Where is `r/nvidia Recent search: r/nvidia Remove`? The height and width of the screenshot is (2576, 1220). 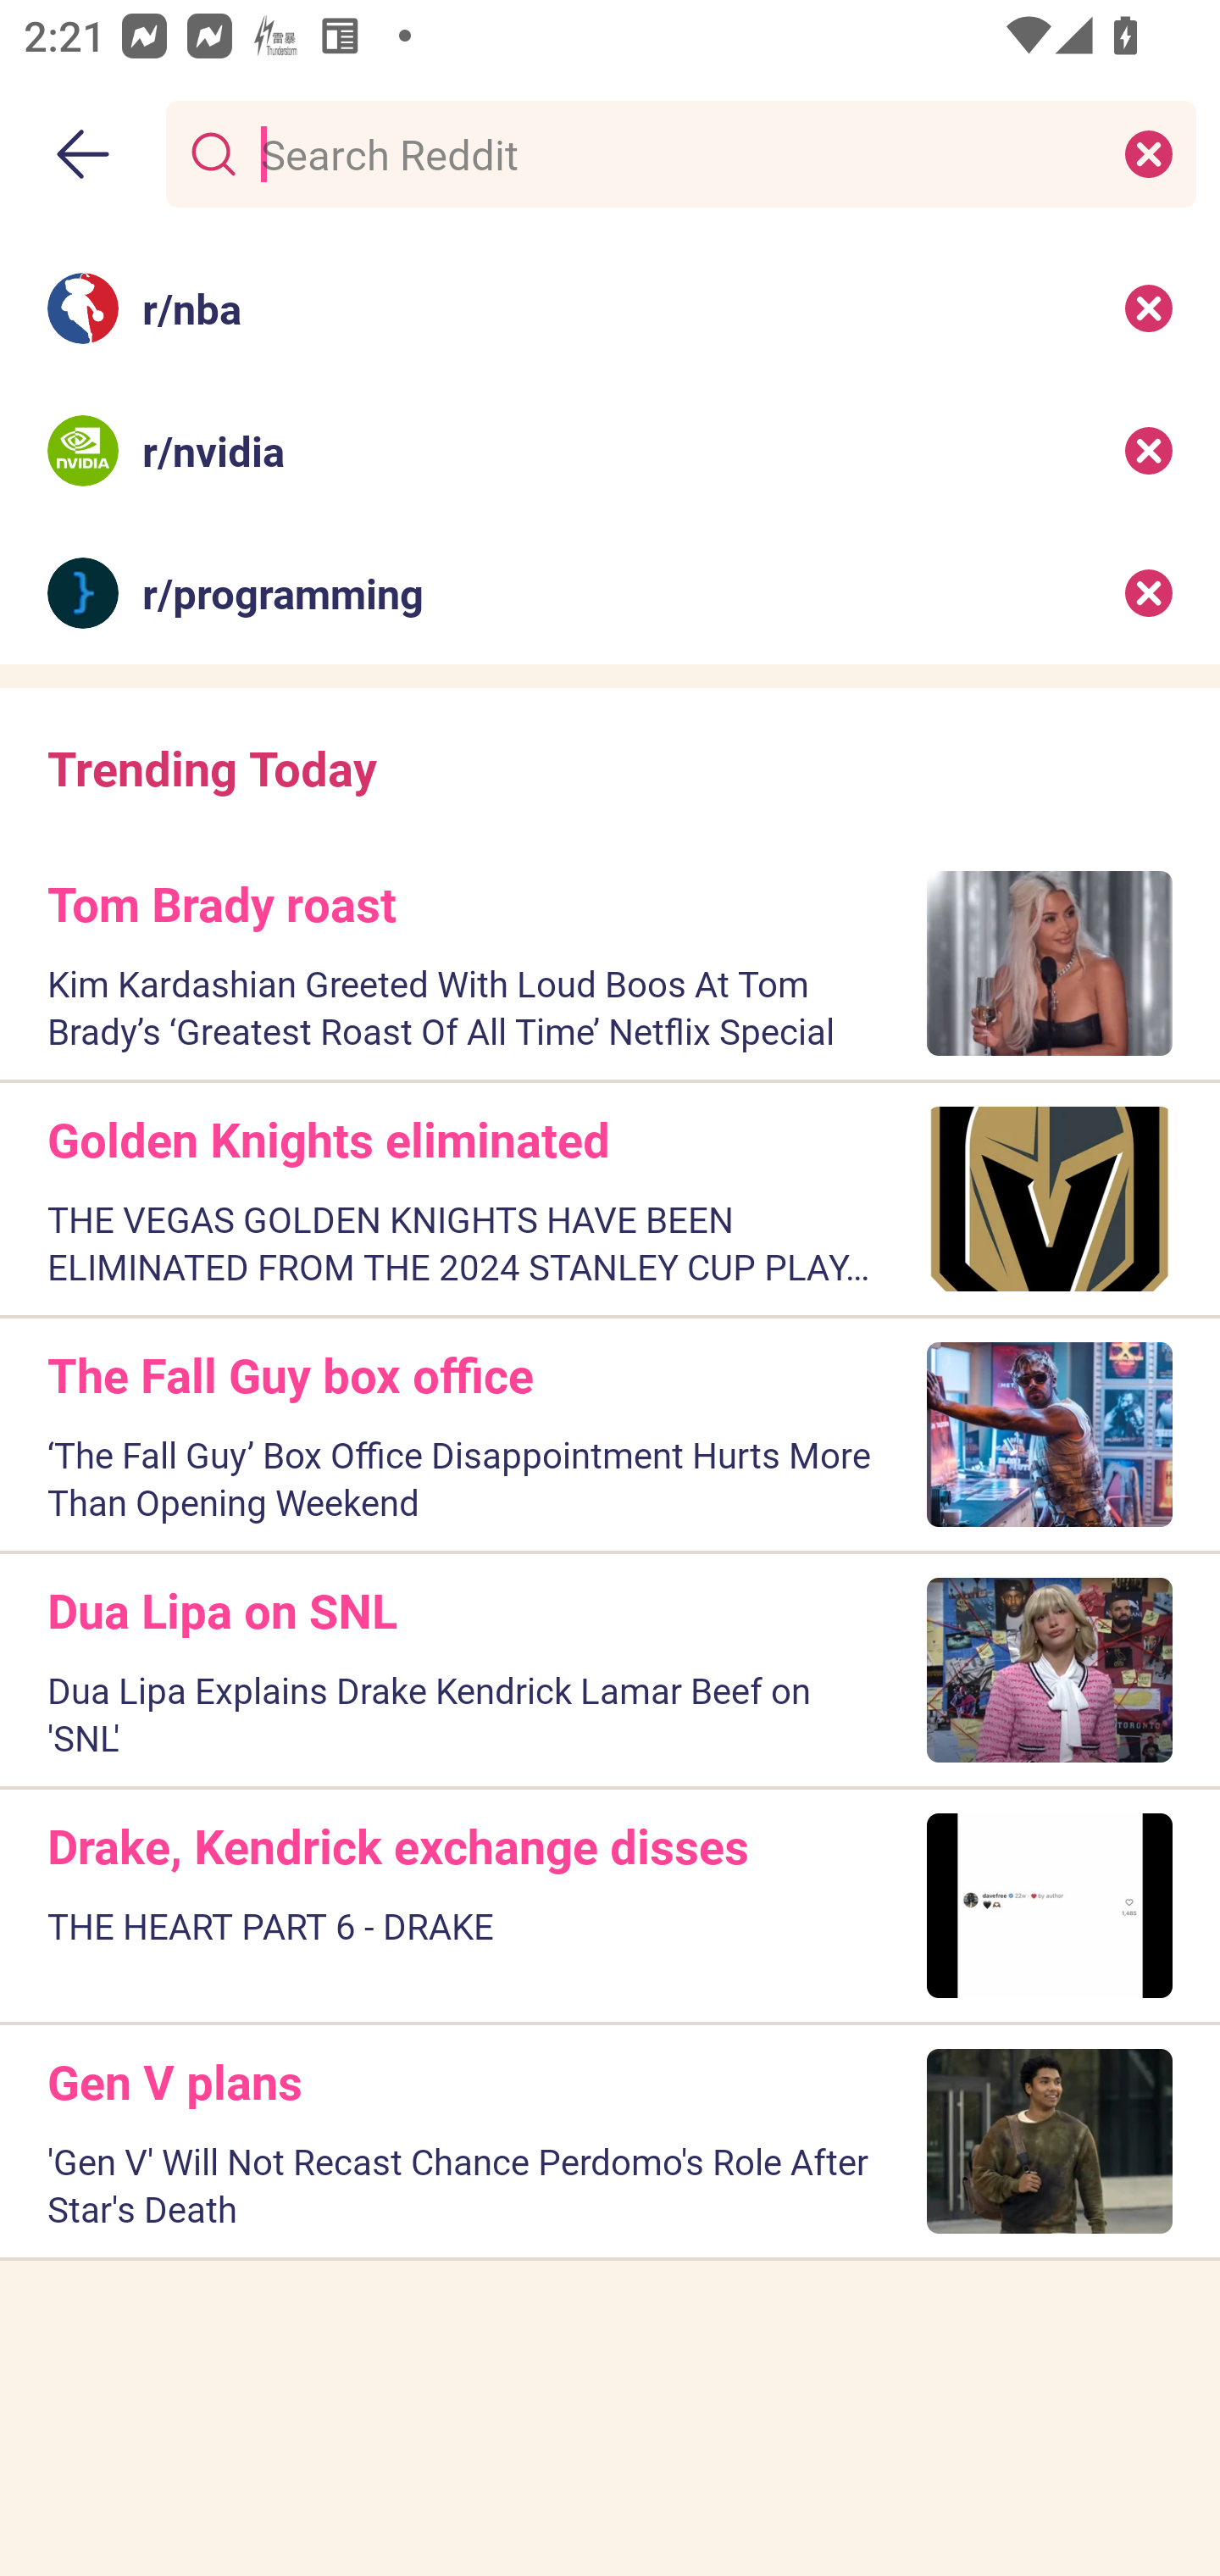
r/nvidia Recent search: r/nvidia Remove is located at coordinates (610, 451).